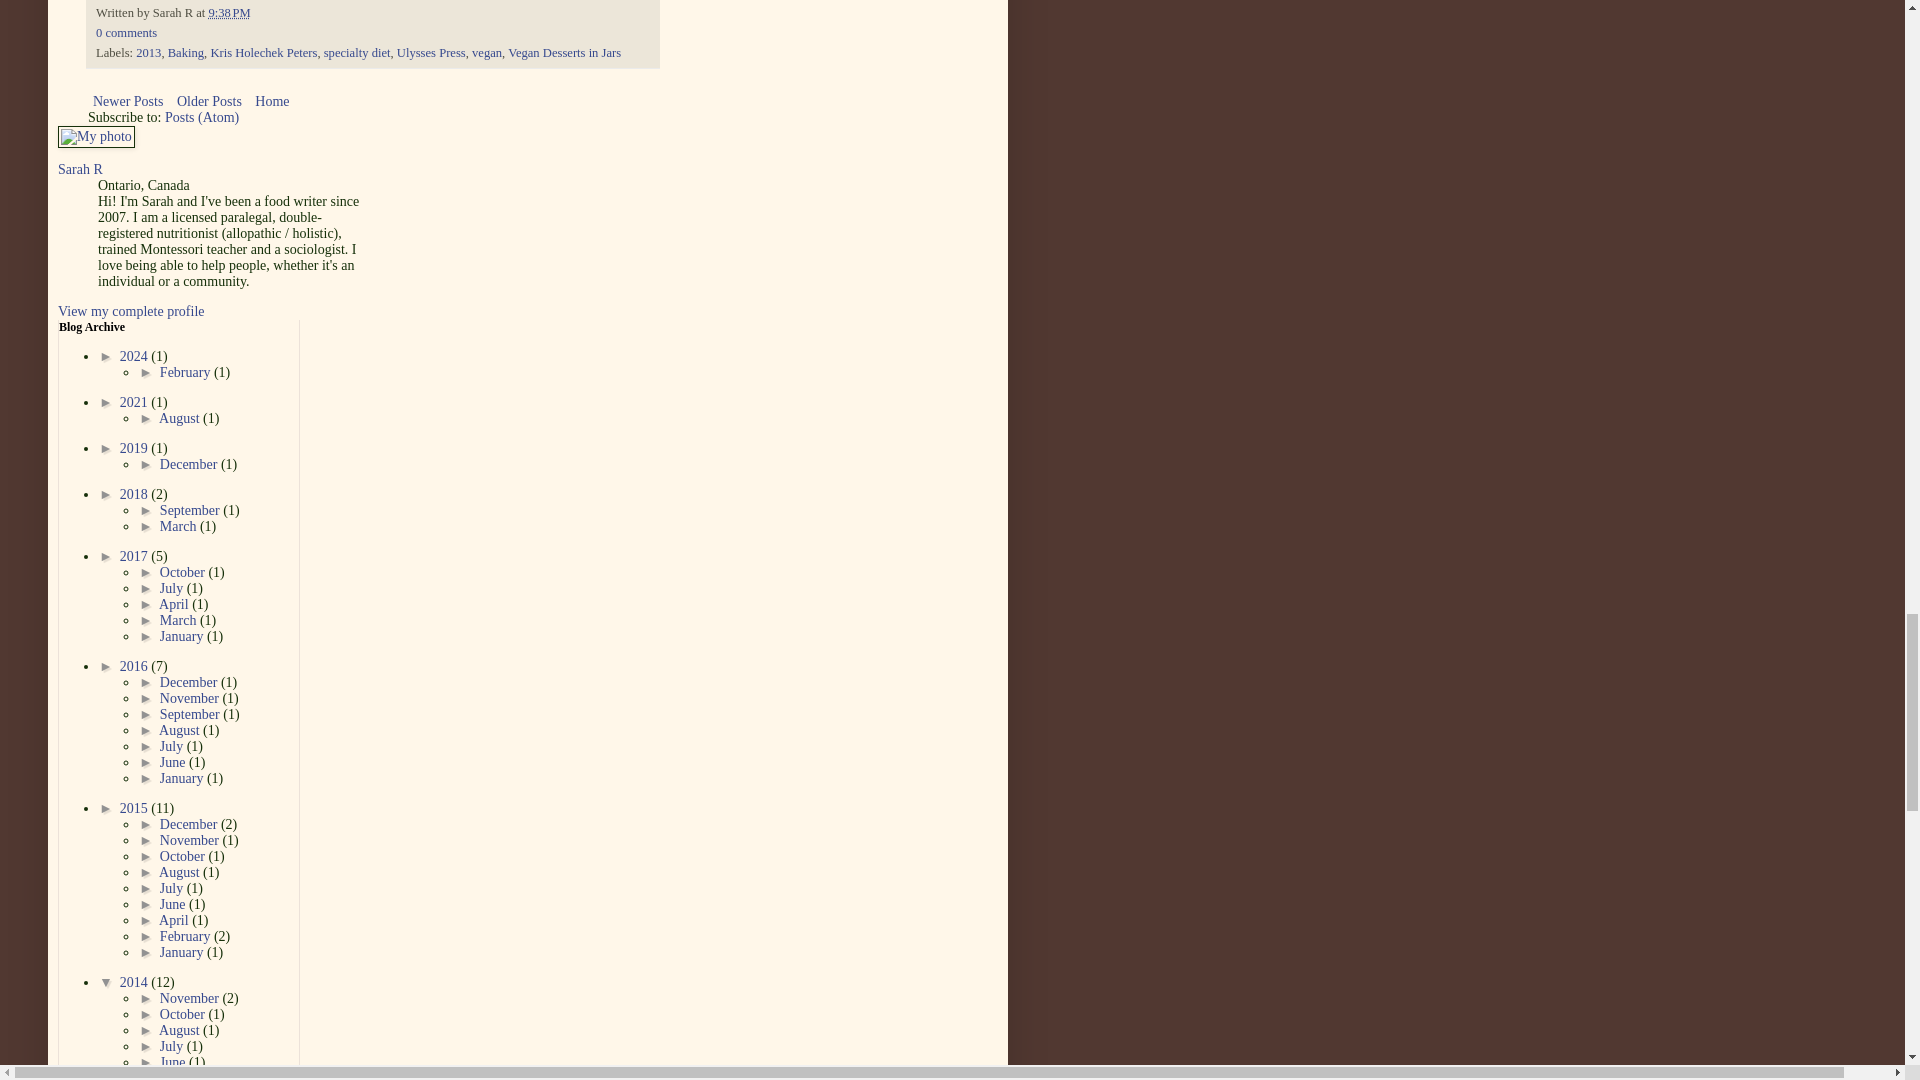 The width and height of the screenshot is (1920, 1080). Describe the element at coordinates (126, 32) in the screenshot. I see `0 comments` at that location.